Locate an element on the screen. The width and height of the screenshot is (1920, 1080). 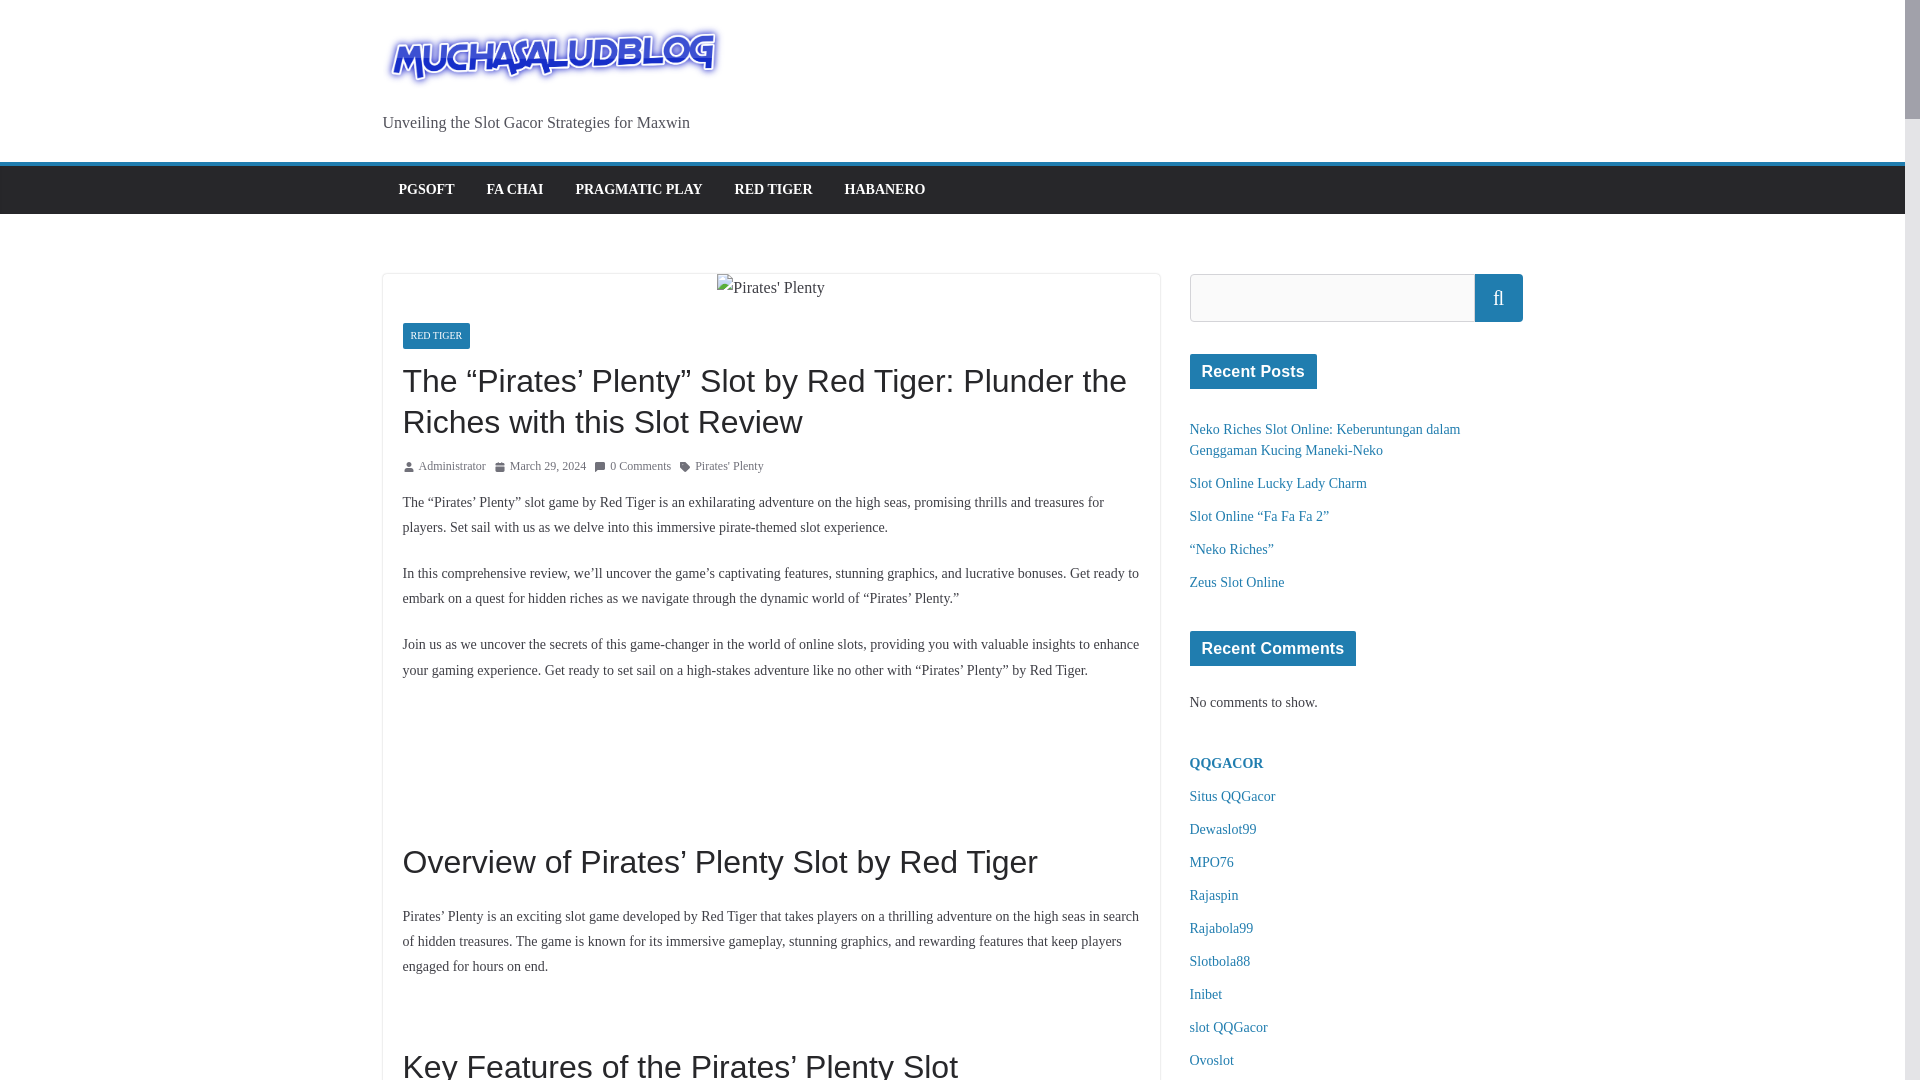
QQGACOR is located at coordinates (1226, 764).